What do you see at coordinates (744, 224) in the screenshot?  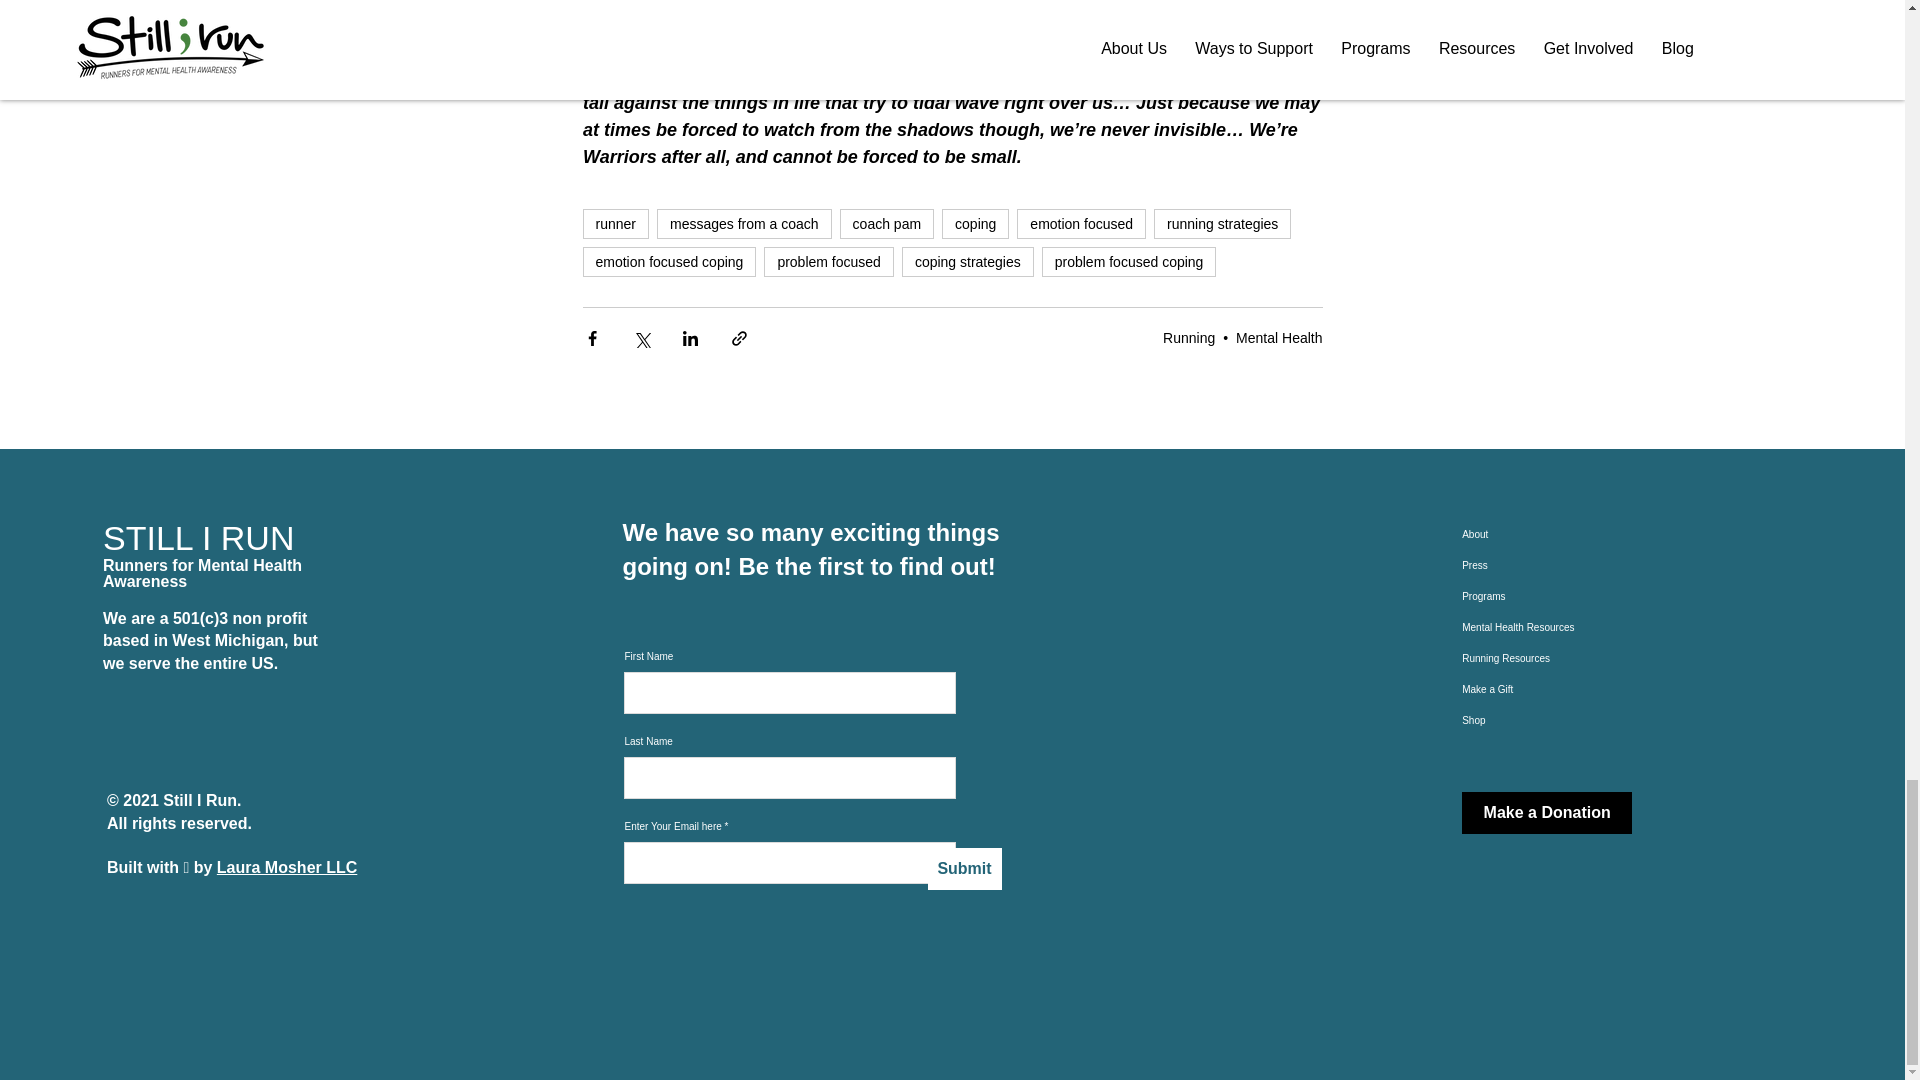 I see `messages from a coach` at bounding box center [744, 224].